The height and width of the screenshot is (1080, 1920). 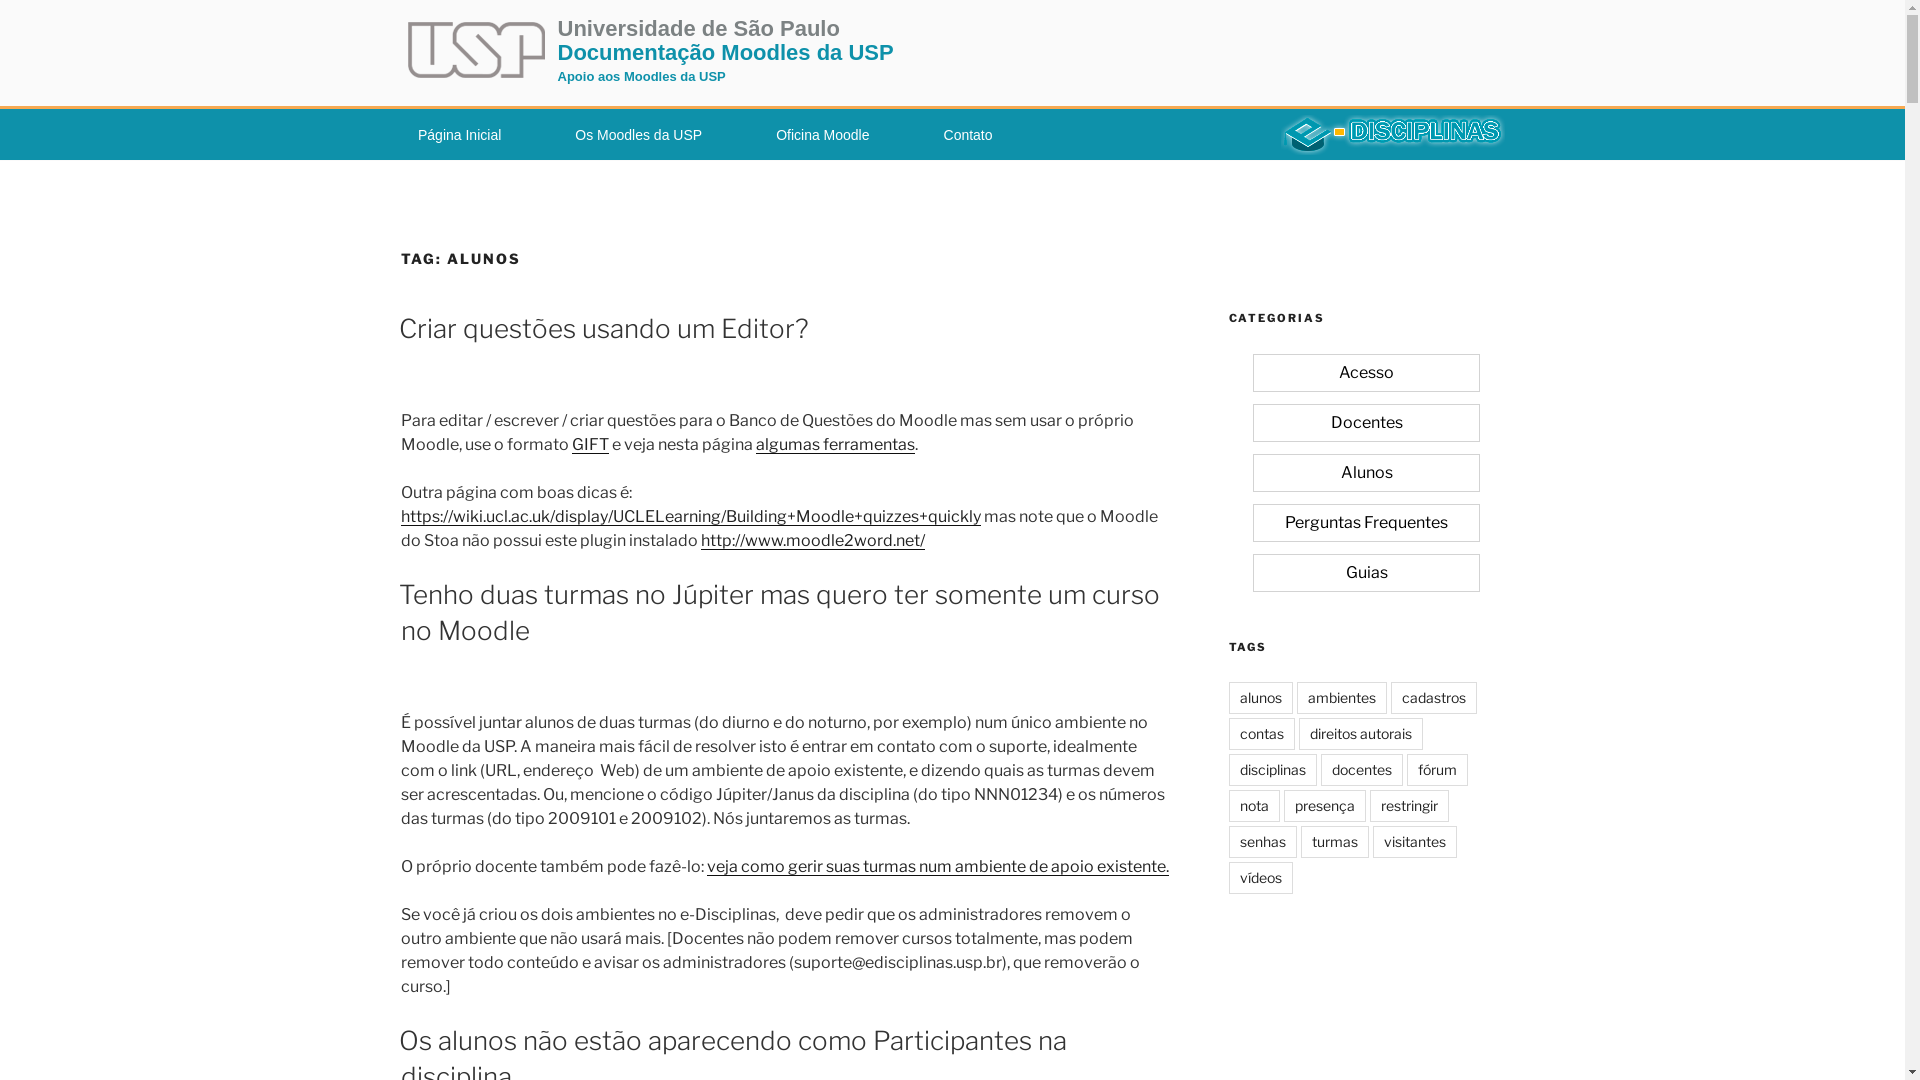 I want to click on Guias, so click(x=1366, y=573).